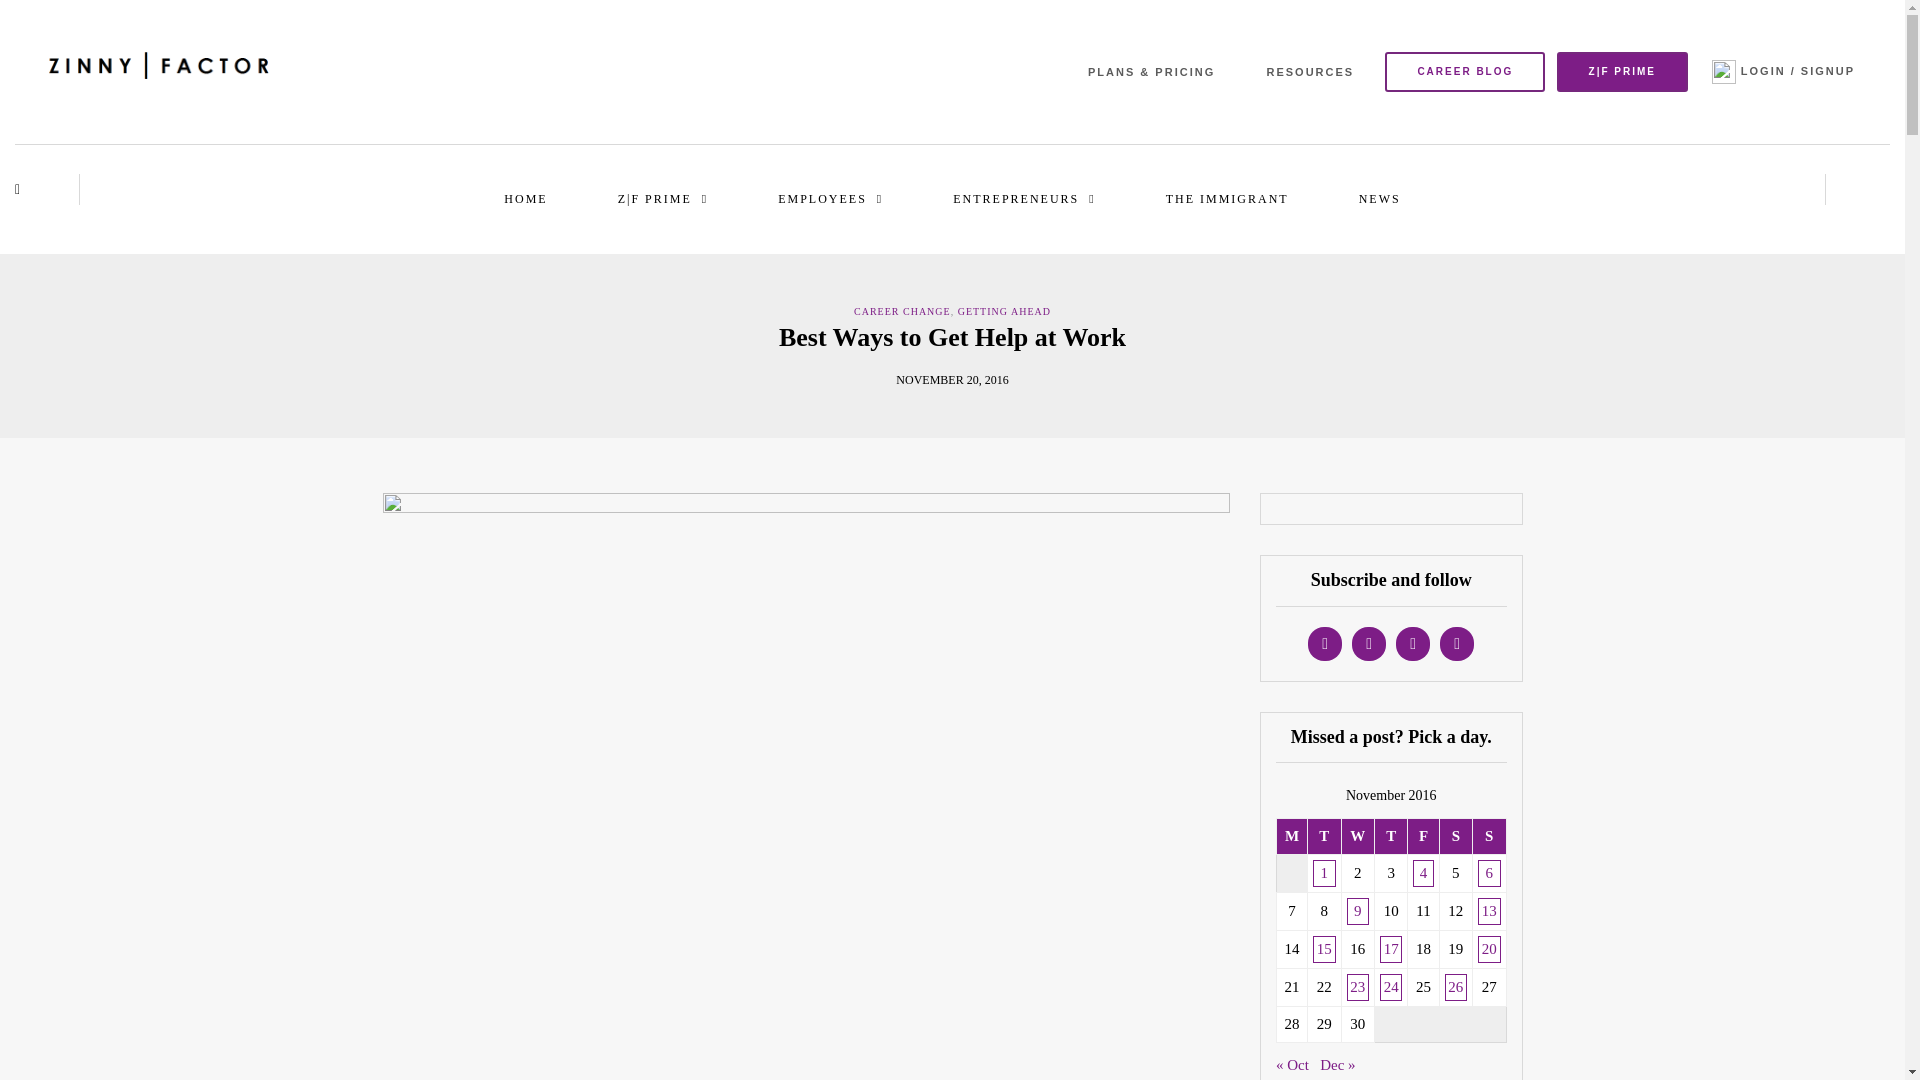  What do you see at coordinates (1488, 836) in the screenshot?
I see `Sunday` at bounding box center [1488, 836].